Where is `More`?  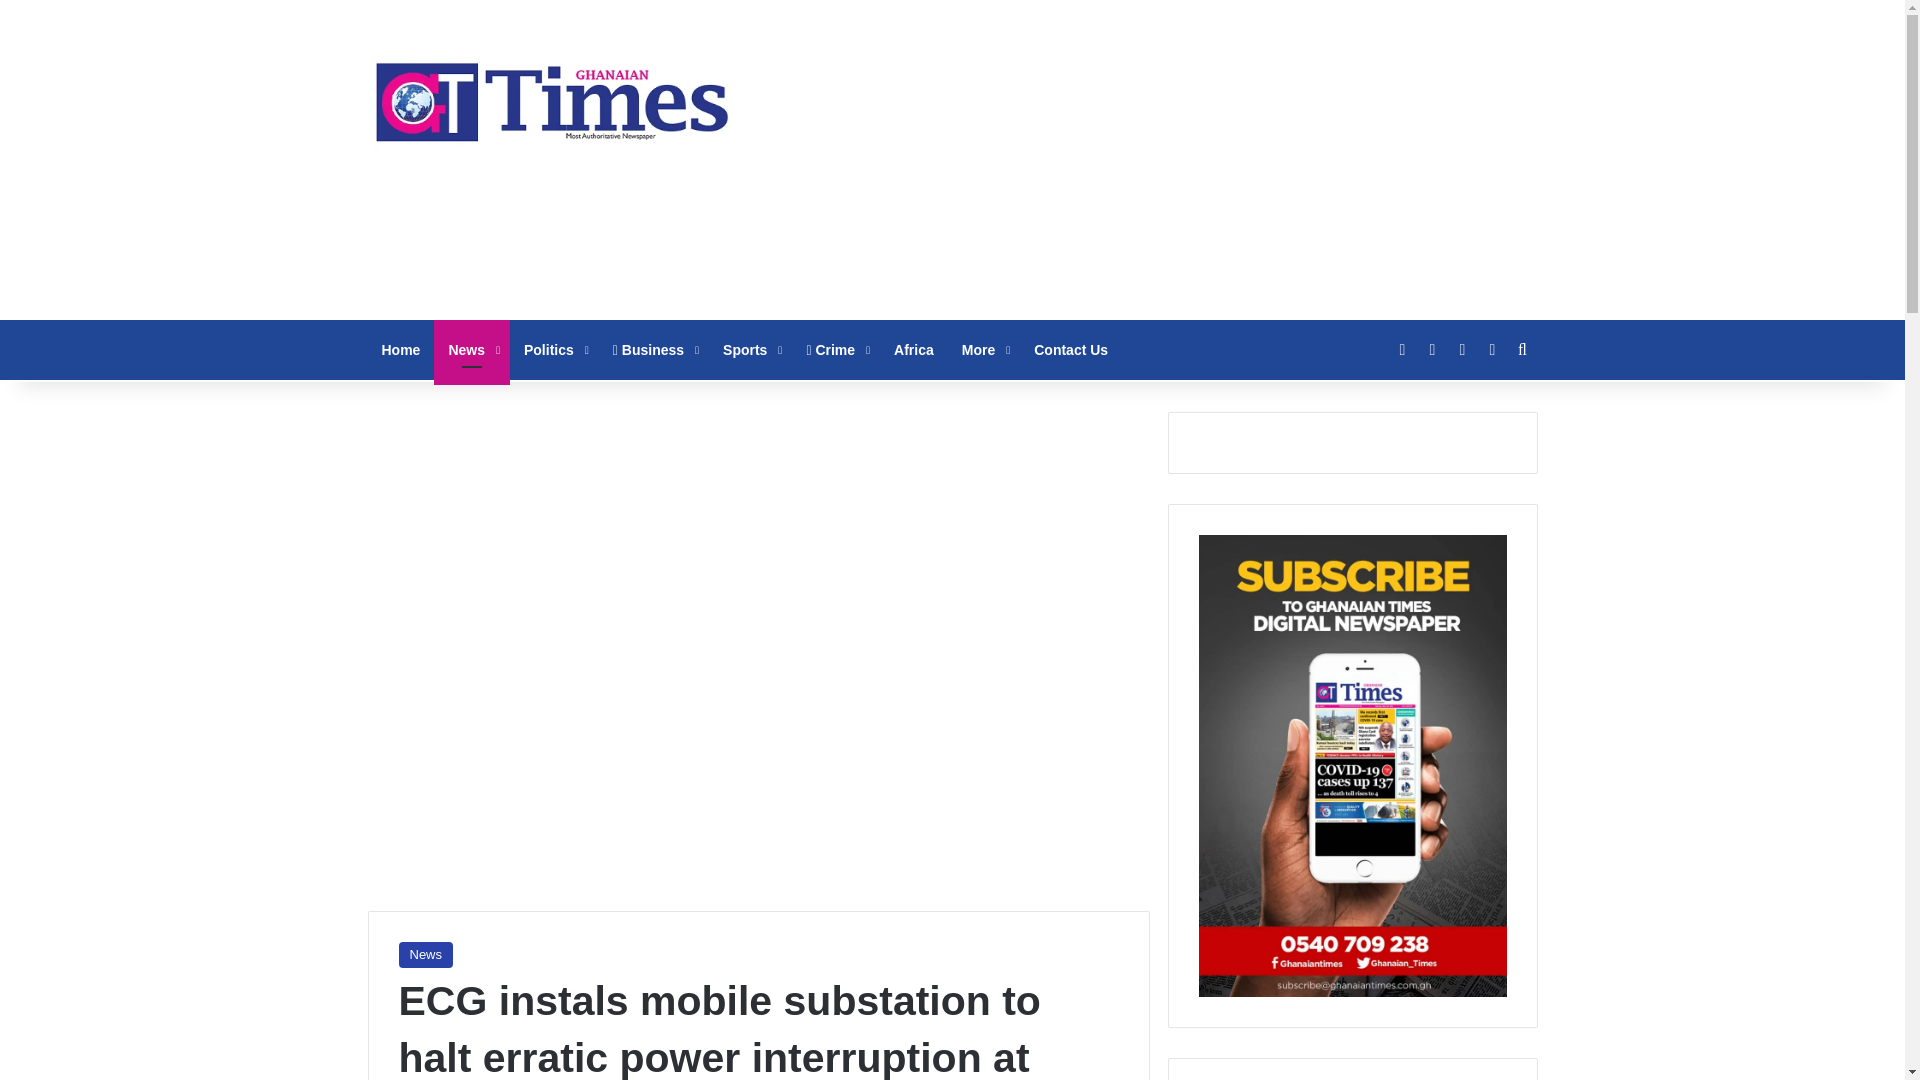 More is located at coordinates (984, 350).